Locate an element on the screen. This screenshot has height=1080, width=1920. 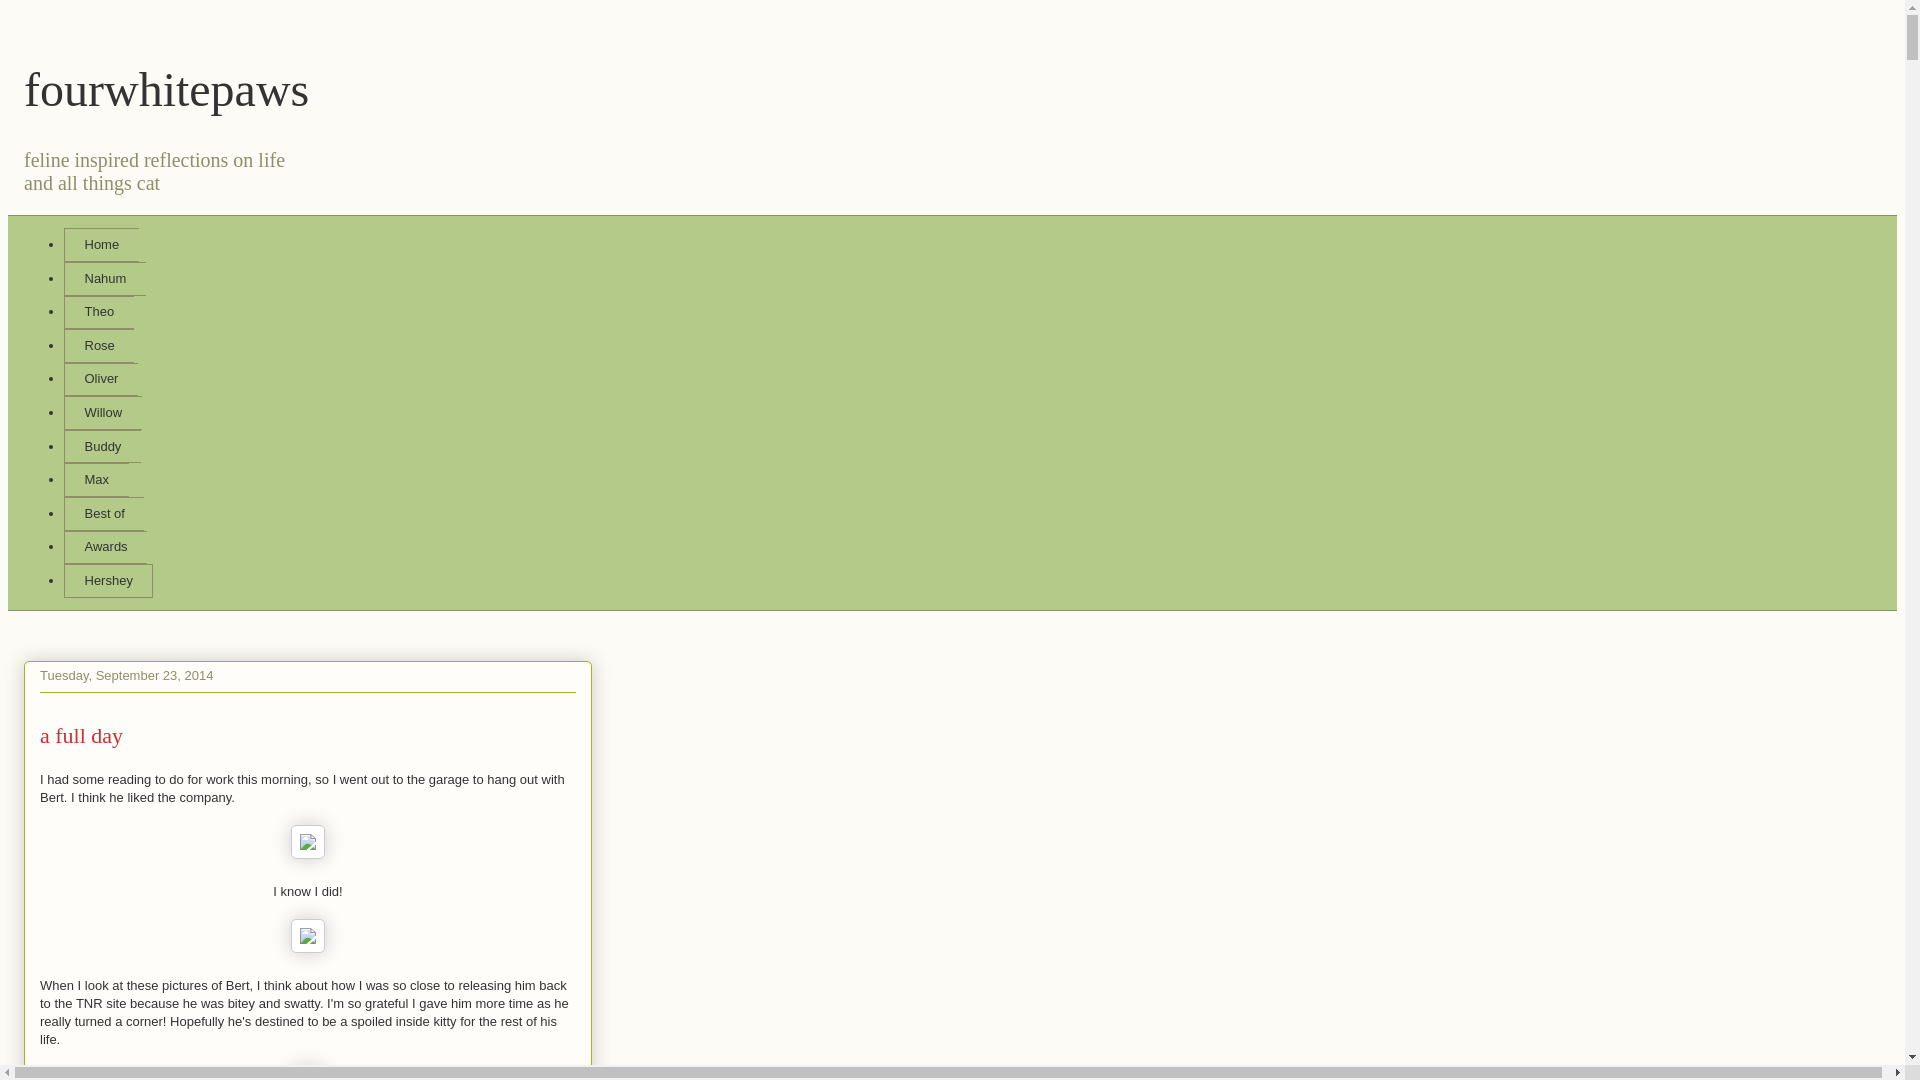
Max is located at coordinates (96, 480).